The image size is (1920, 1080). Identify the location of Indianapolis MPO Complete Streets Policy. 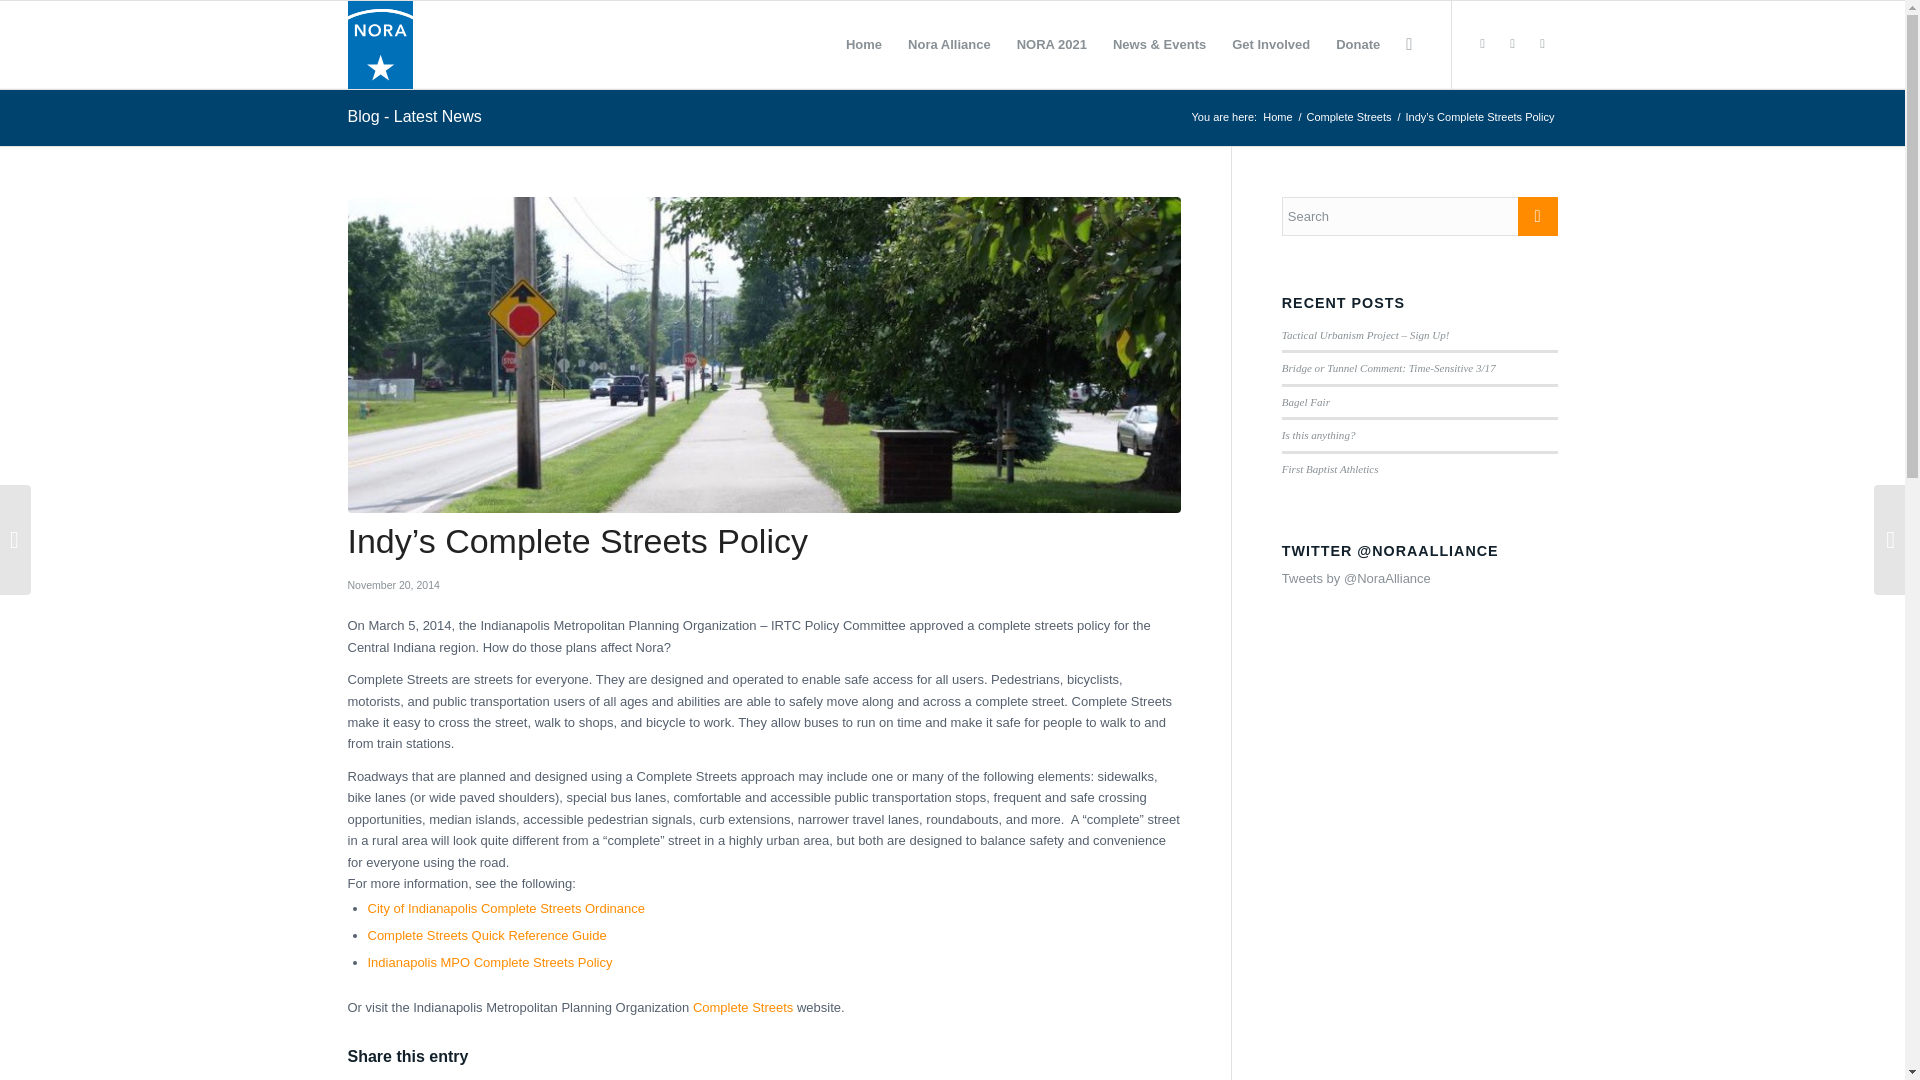
(490, 962).